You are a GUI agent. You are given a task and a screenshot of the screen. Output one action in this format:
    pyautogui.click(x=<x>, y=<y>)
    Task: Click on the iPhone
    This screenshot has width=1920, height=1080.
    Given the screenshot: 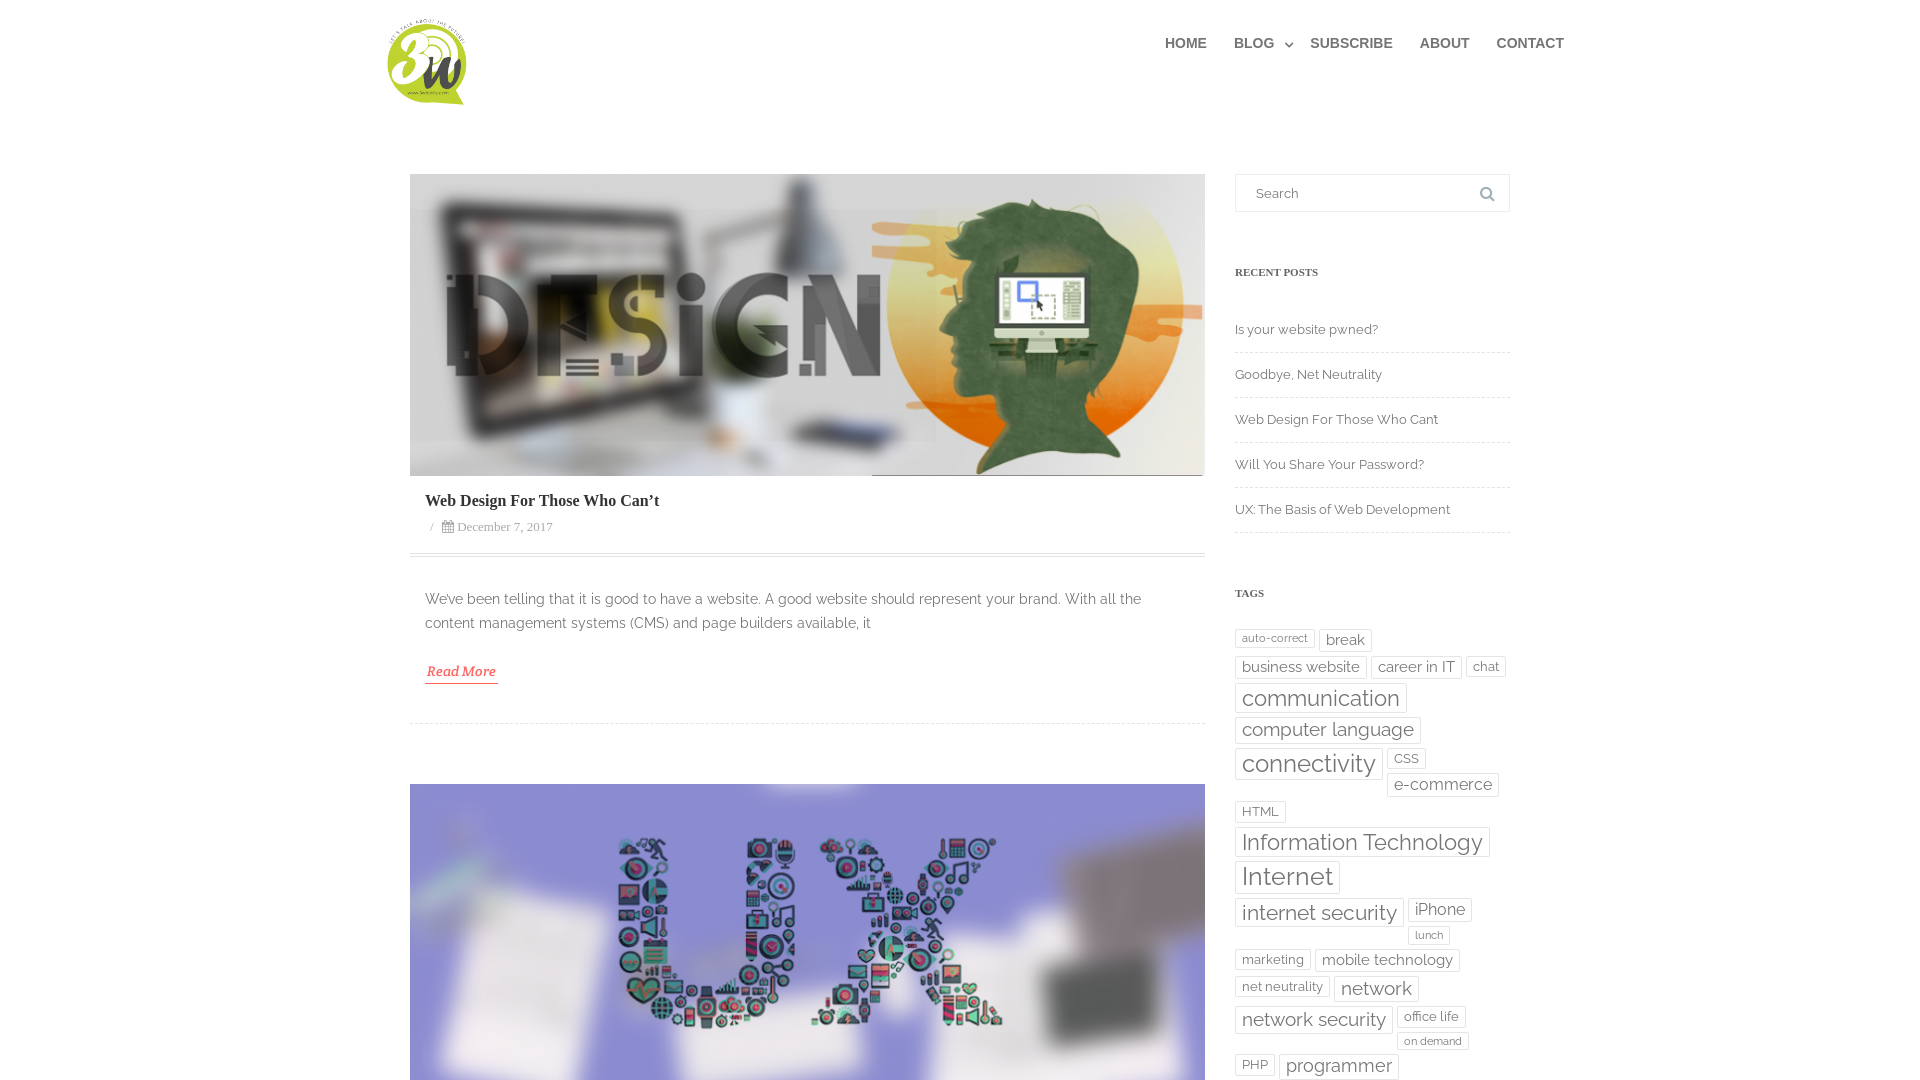 What is the action you would take?
    pyautogui.click(x=1440, y=910)
    